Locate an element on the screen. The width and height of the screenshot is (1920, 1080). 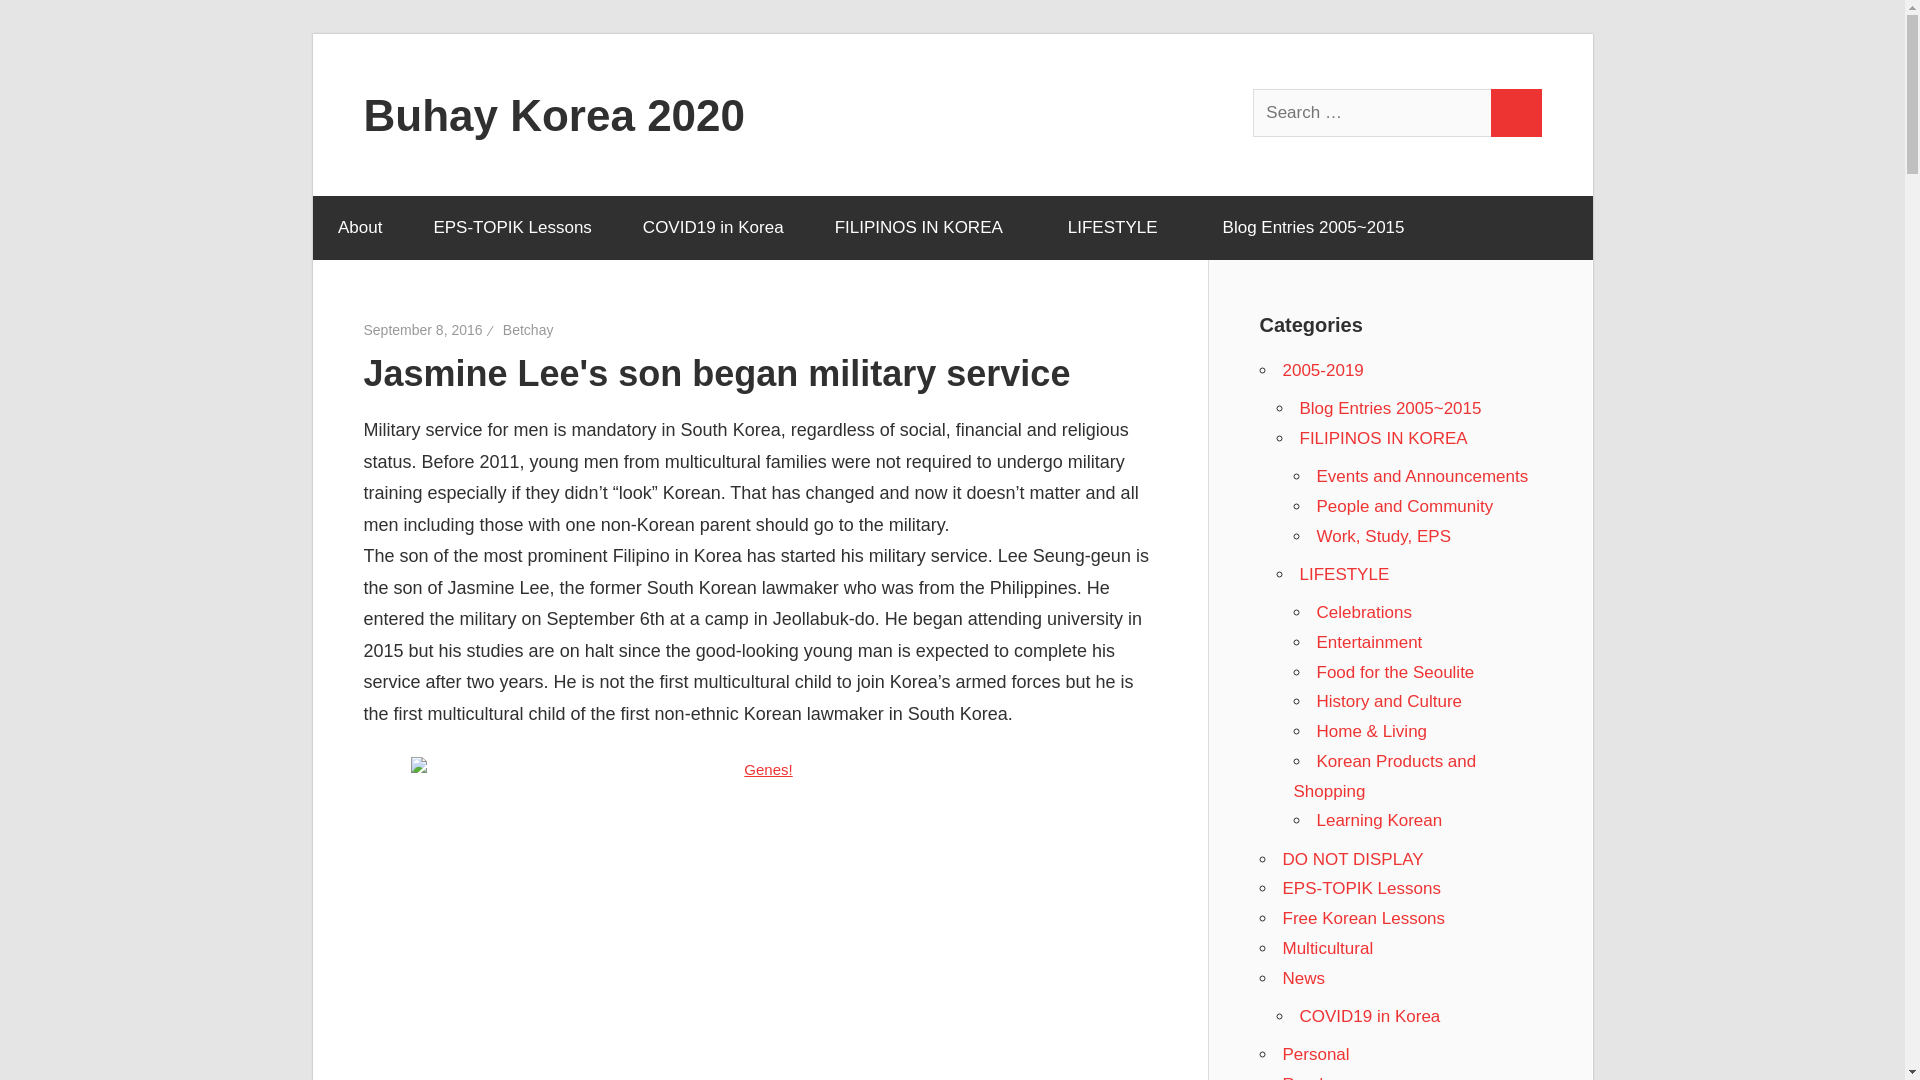
About is located at coordinates (359, 228).